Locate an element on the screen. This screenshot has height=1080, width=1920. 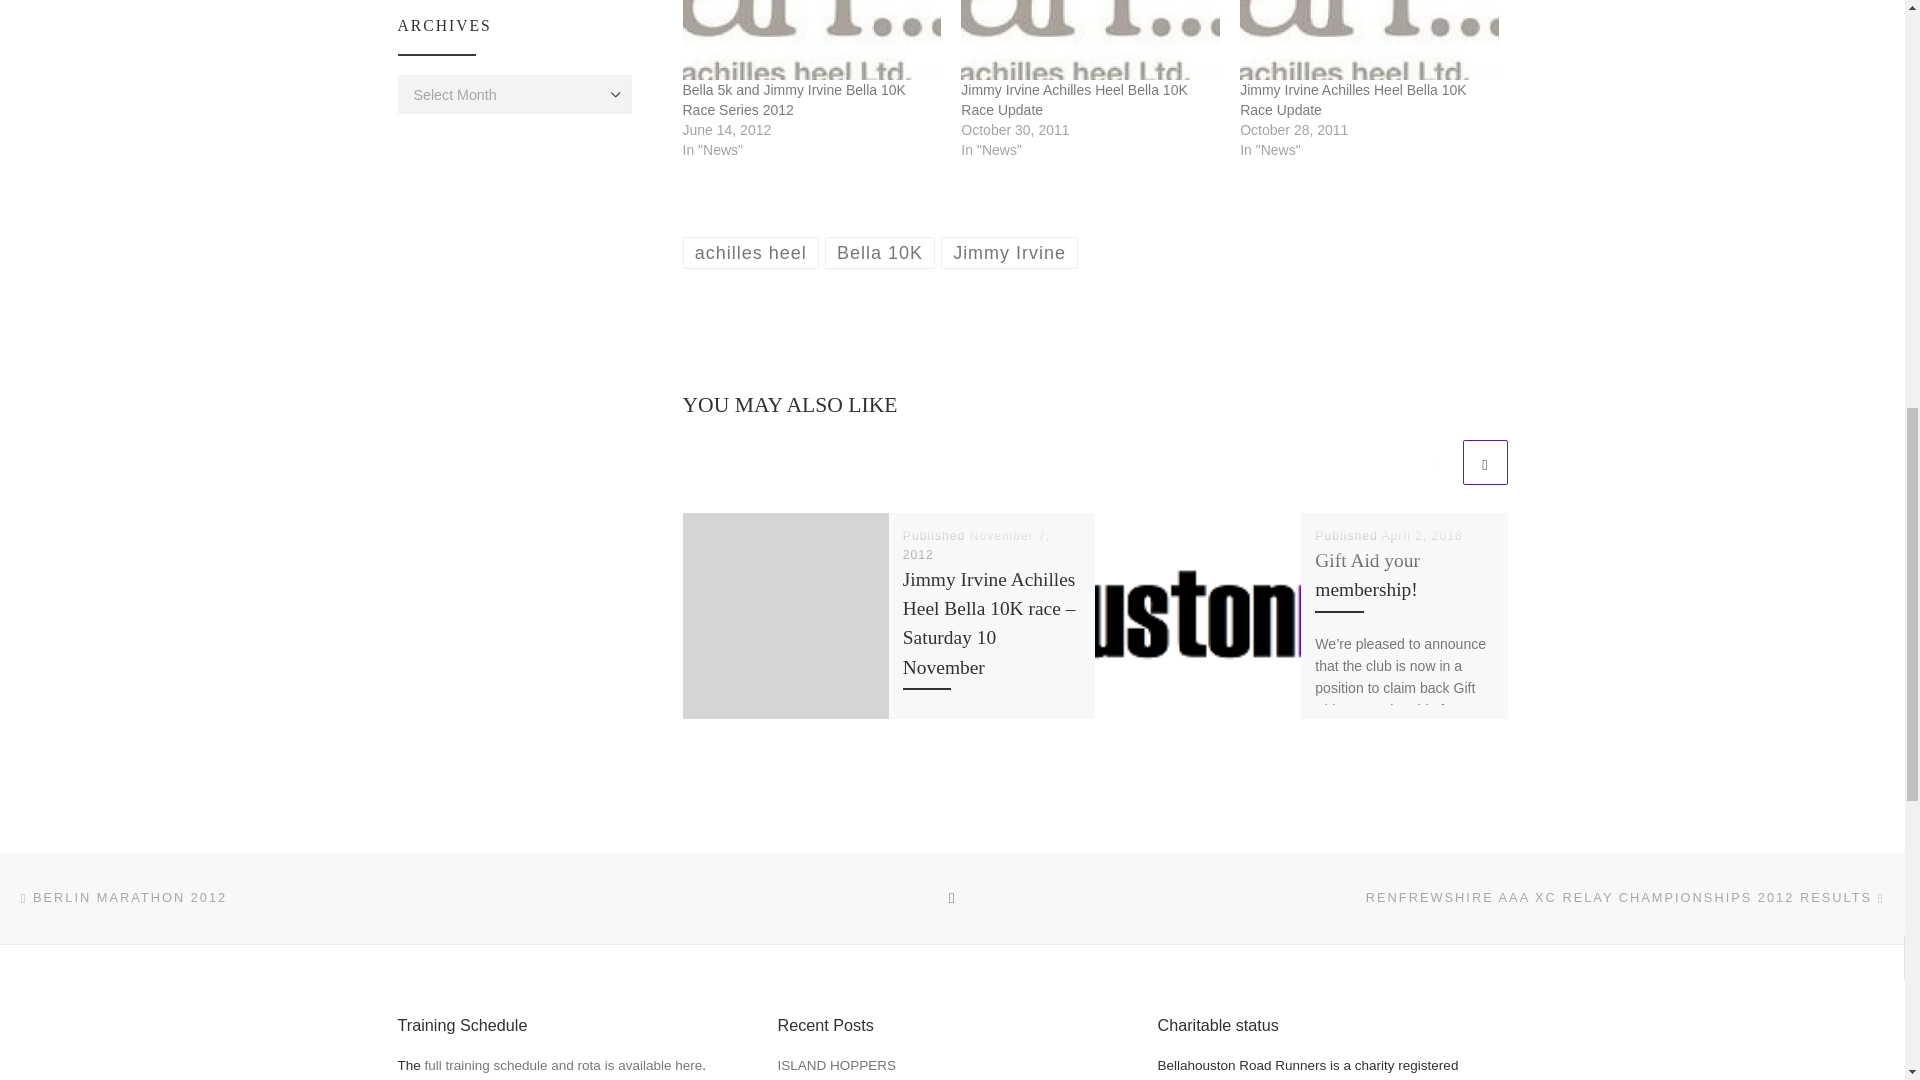
Bella 5k and Jimmy Irvine Bella 10K Race Series 2012 is located at coordinates (792, 100).